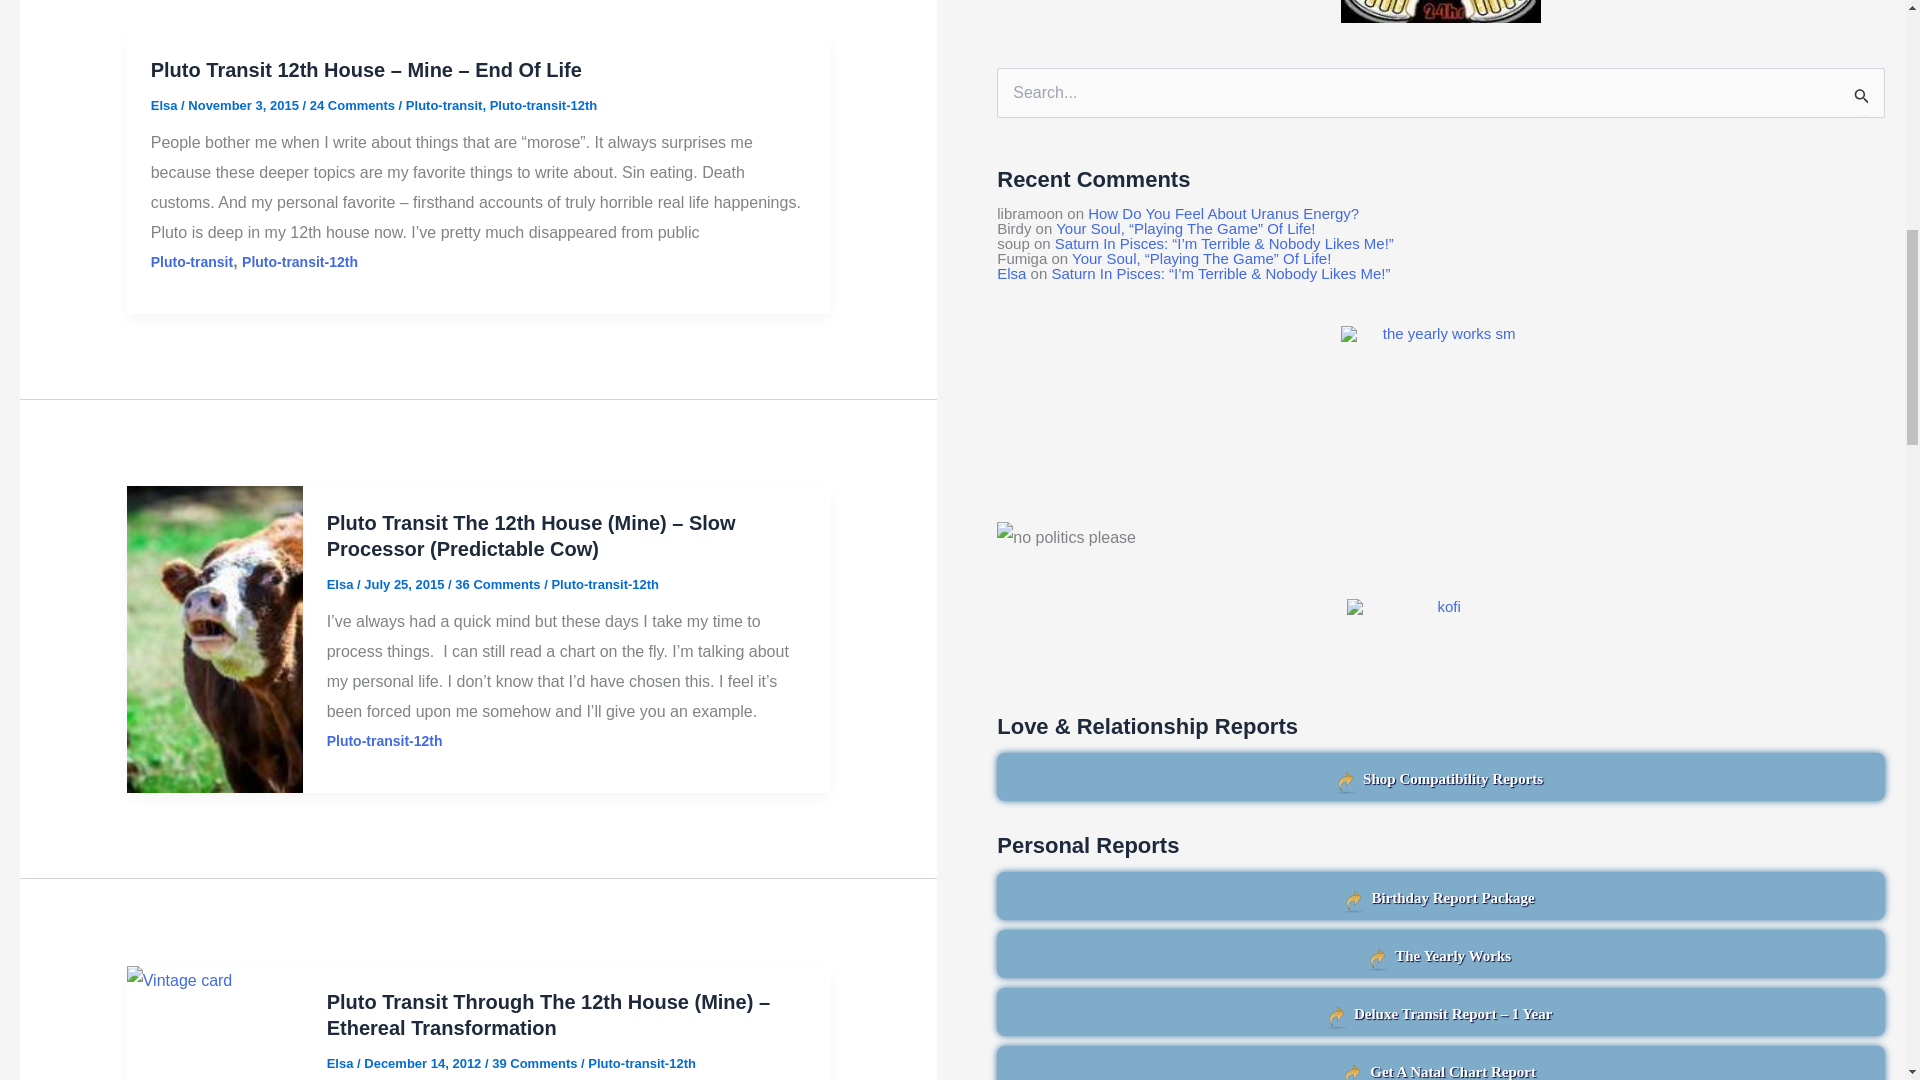 The width and height of the screenshot is (1920, 1080). Describe the element at coordinates (1862, 96) in the screenshot. I see `Search` at that location.